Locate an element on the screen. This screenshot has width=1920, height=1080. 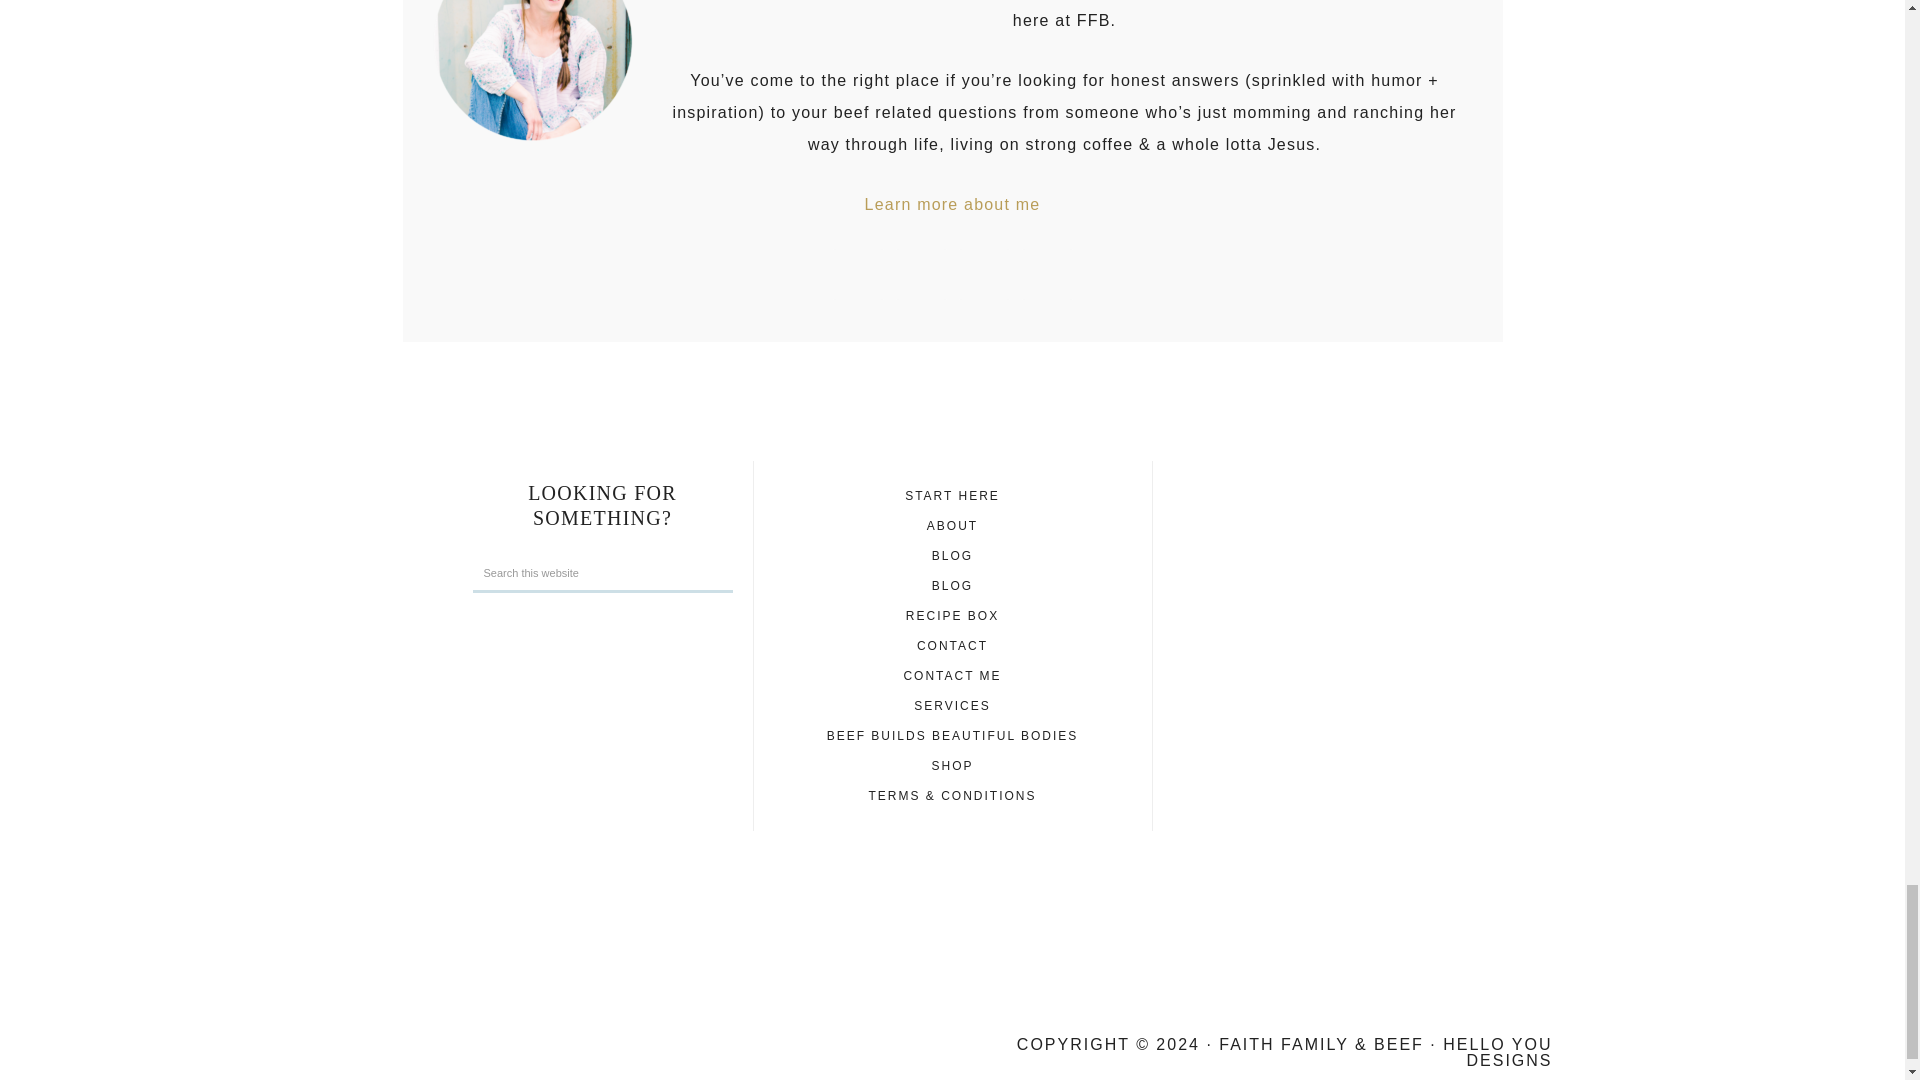
CONTACT is located at coordinates (952, 646).